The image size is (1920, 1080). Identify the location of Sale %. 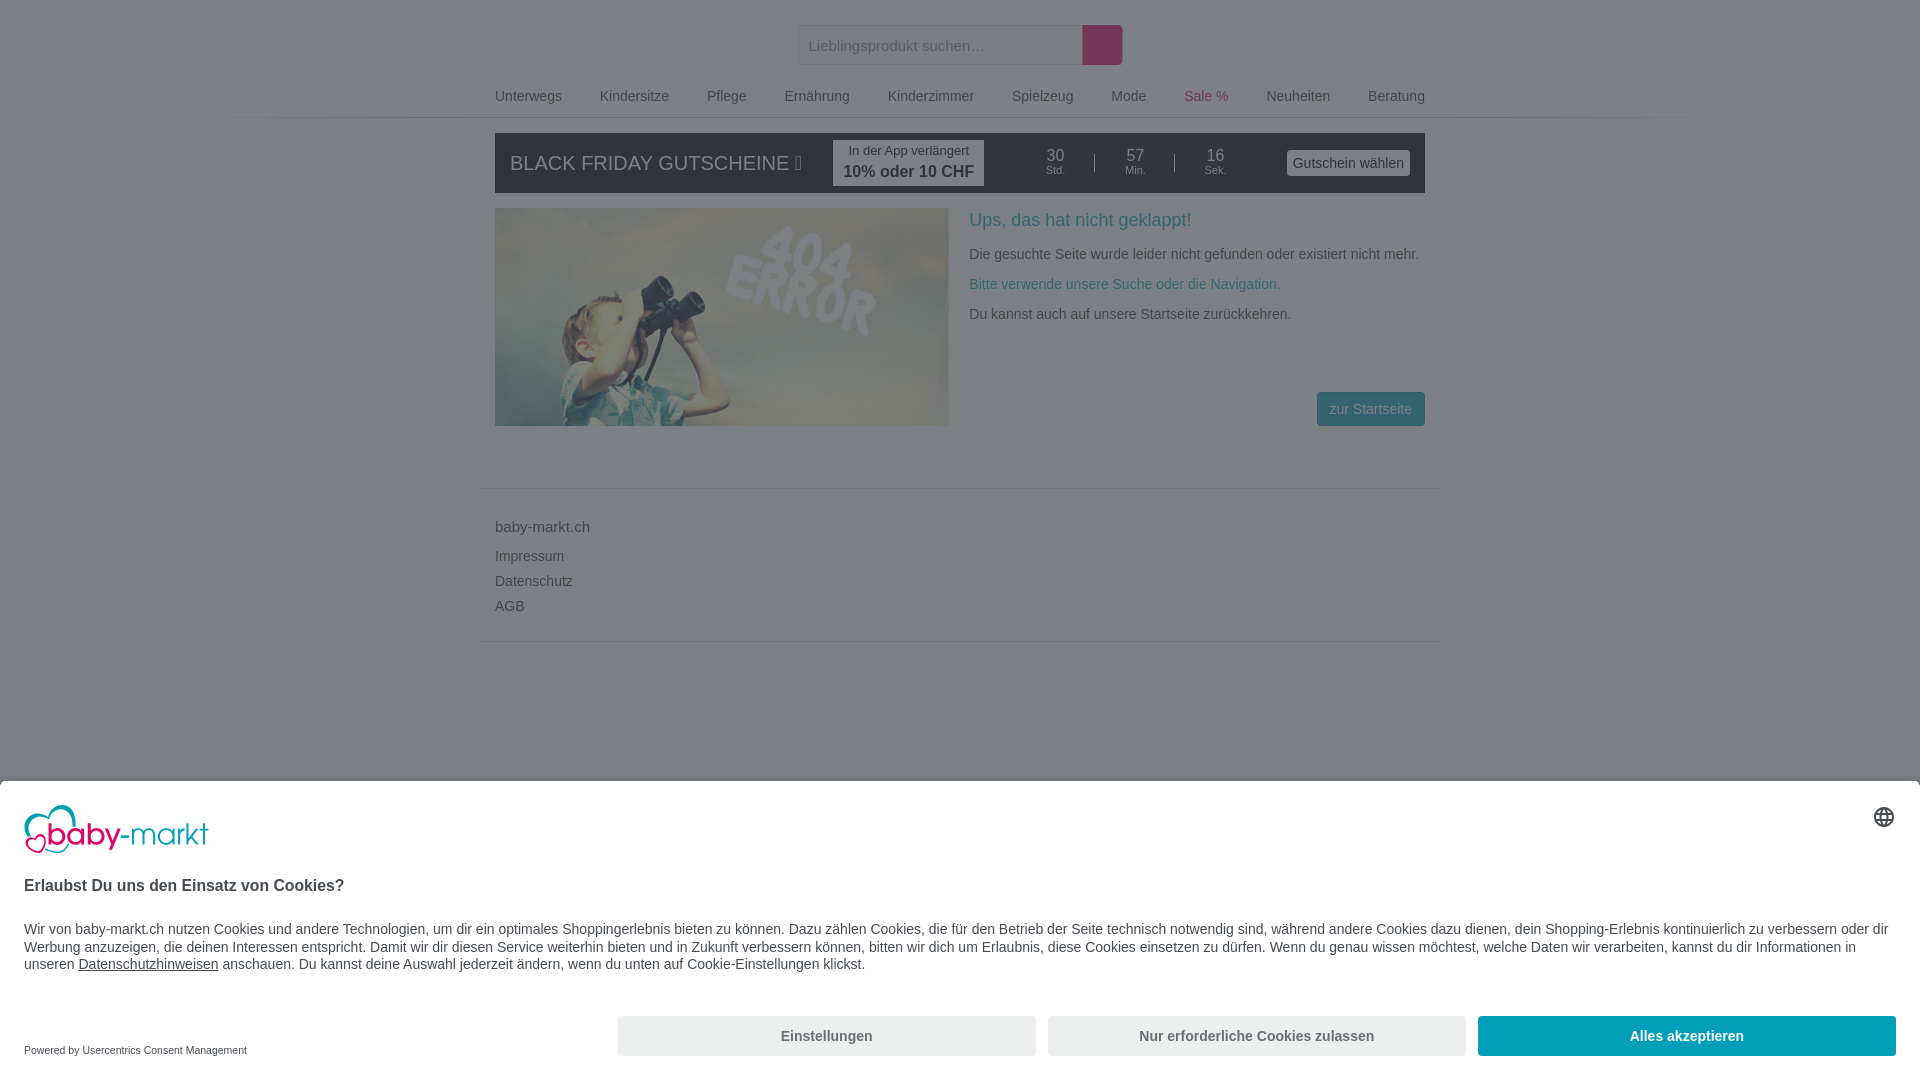
(1206, 98).